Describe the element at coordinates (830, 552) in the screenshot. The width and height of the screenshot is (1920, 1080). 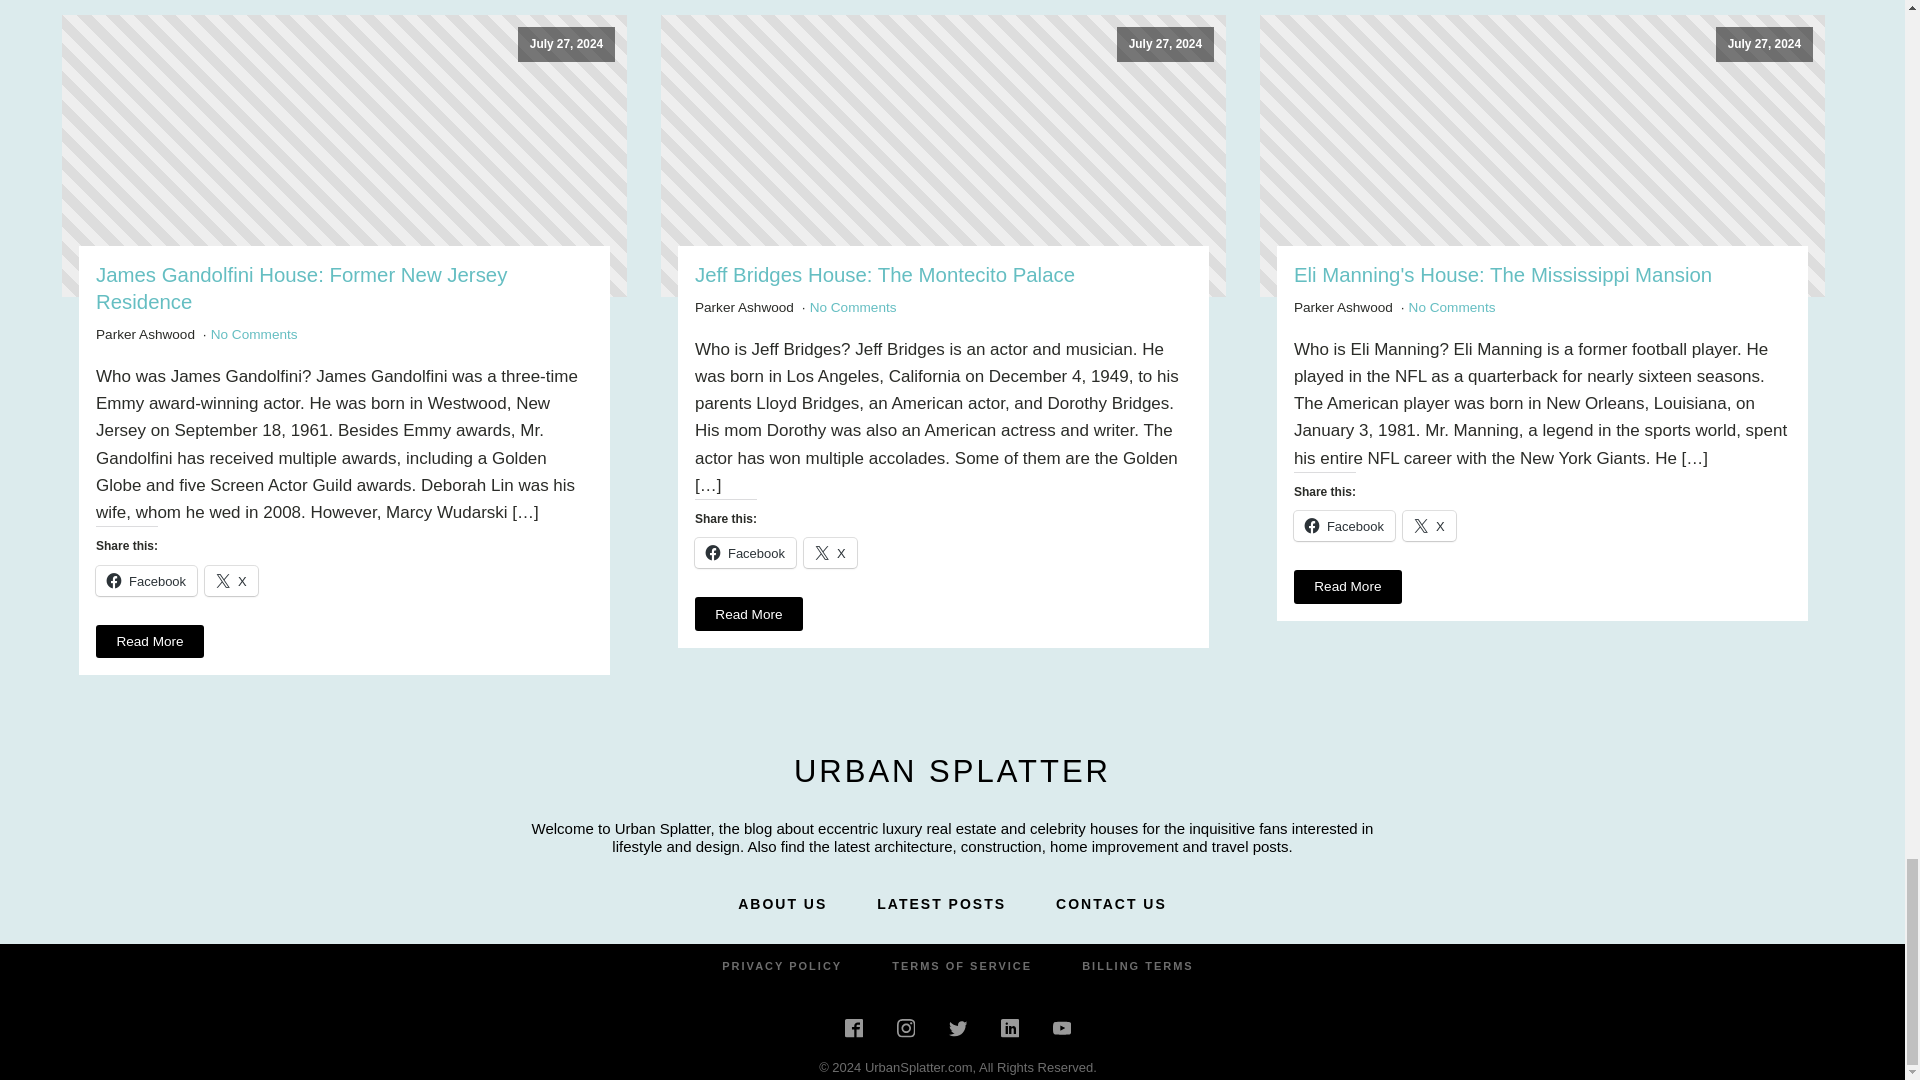
I see `Click to share on X` at that location.